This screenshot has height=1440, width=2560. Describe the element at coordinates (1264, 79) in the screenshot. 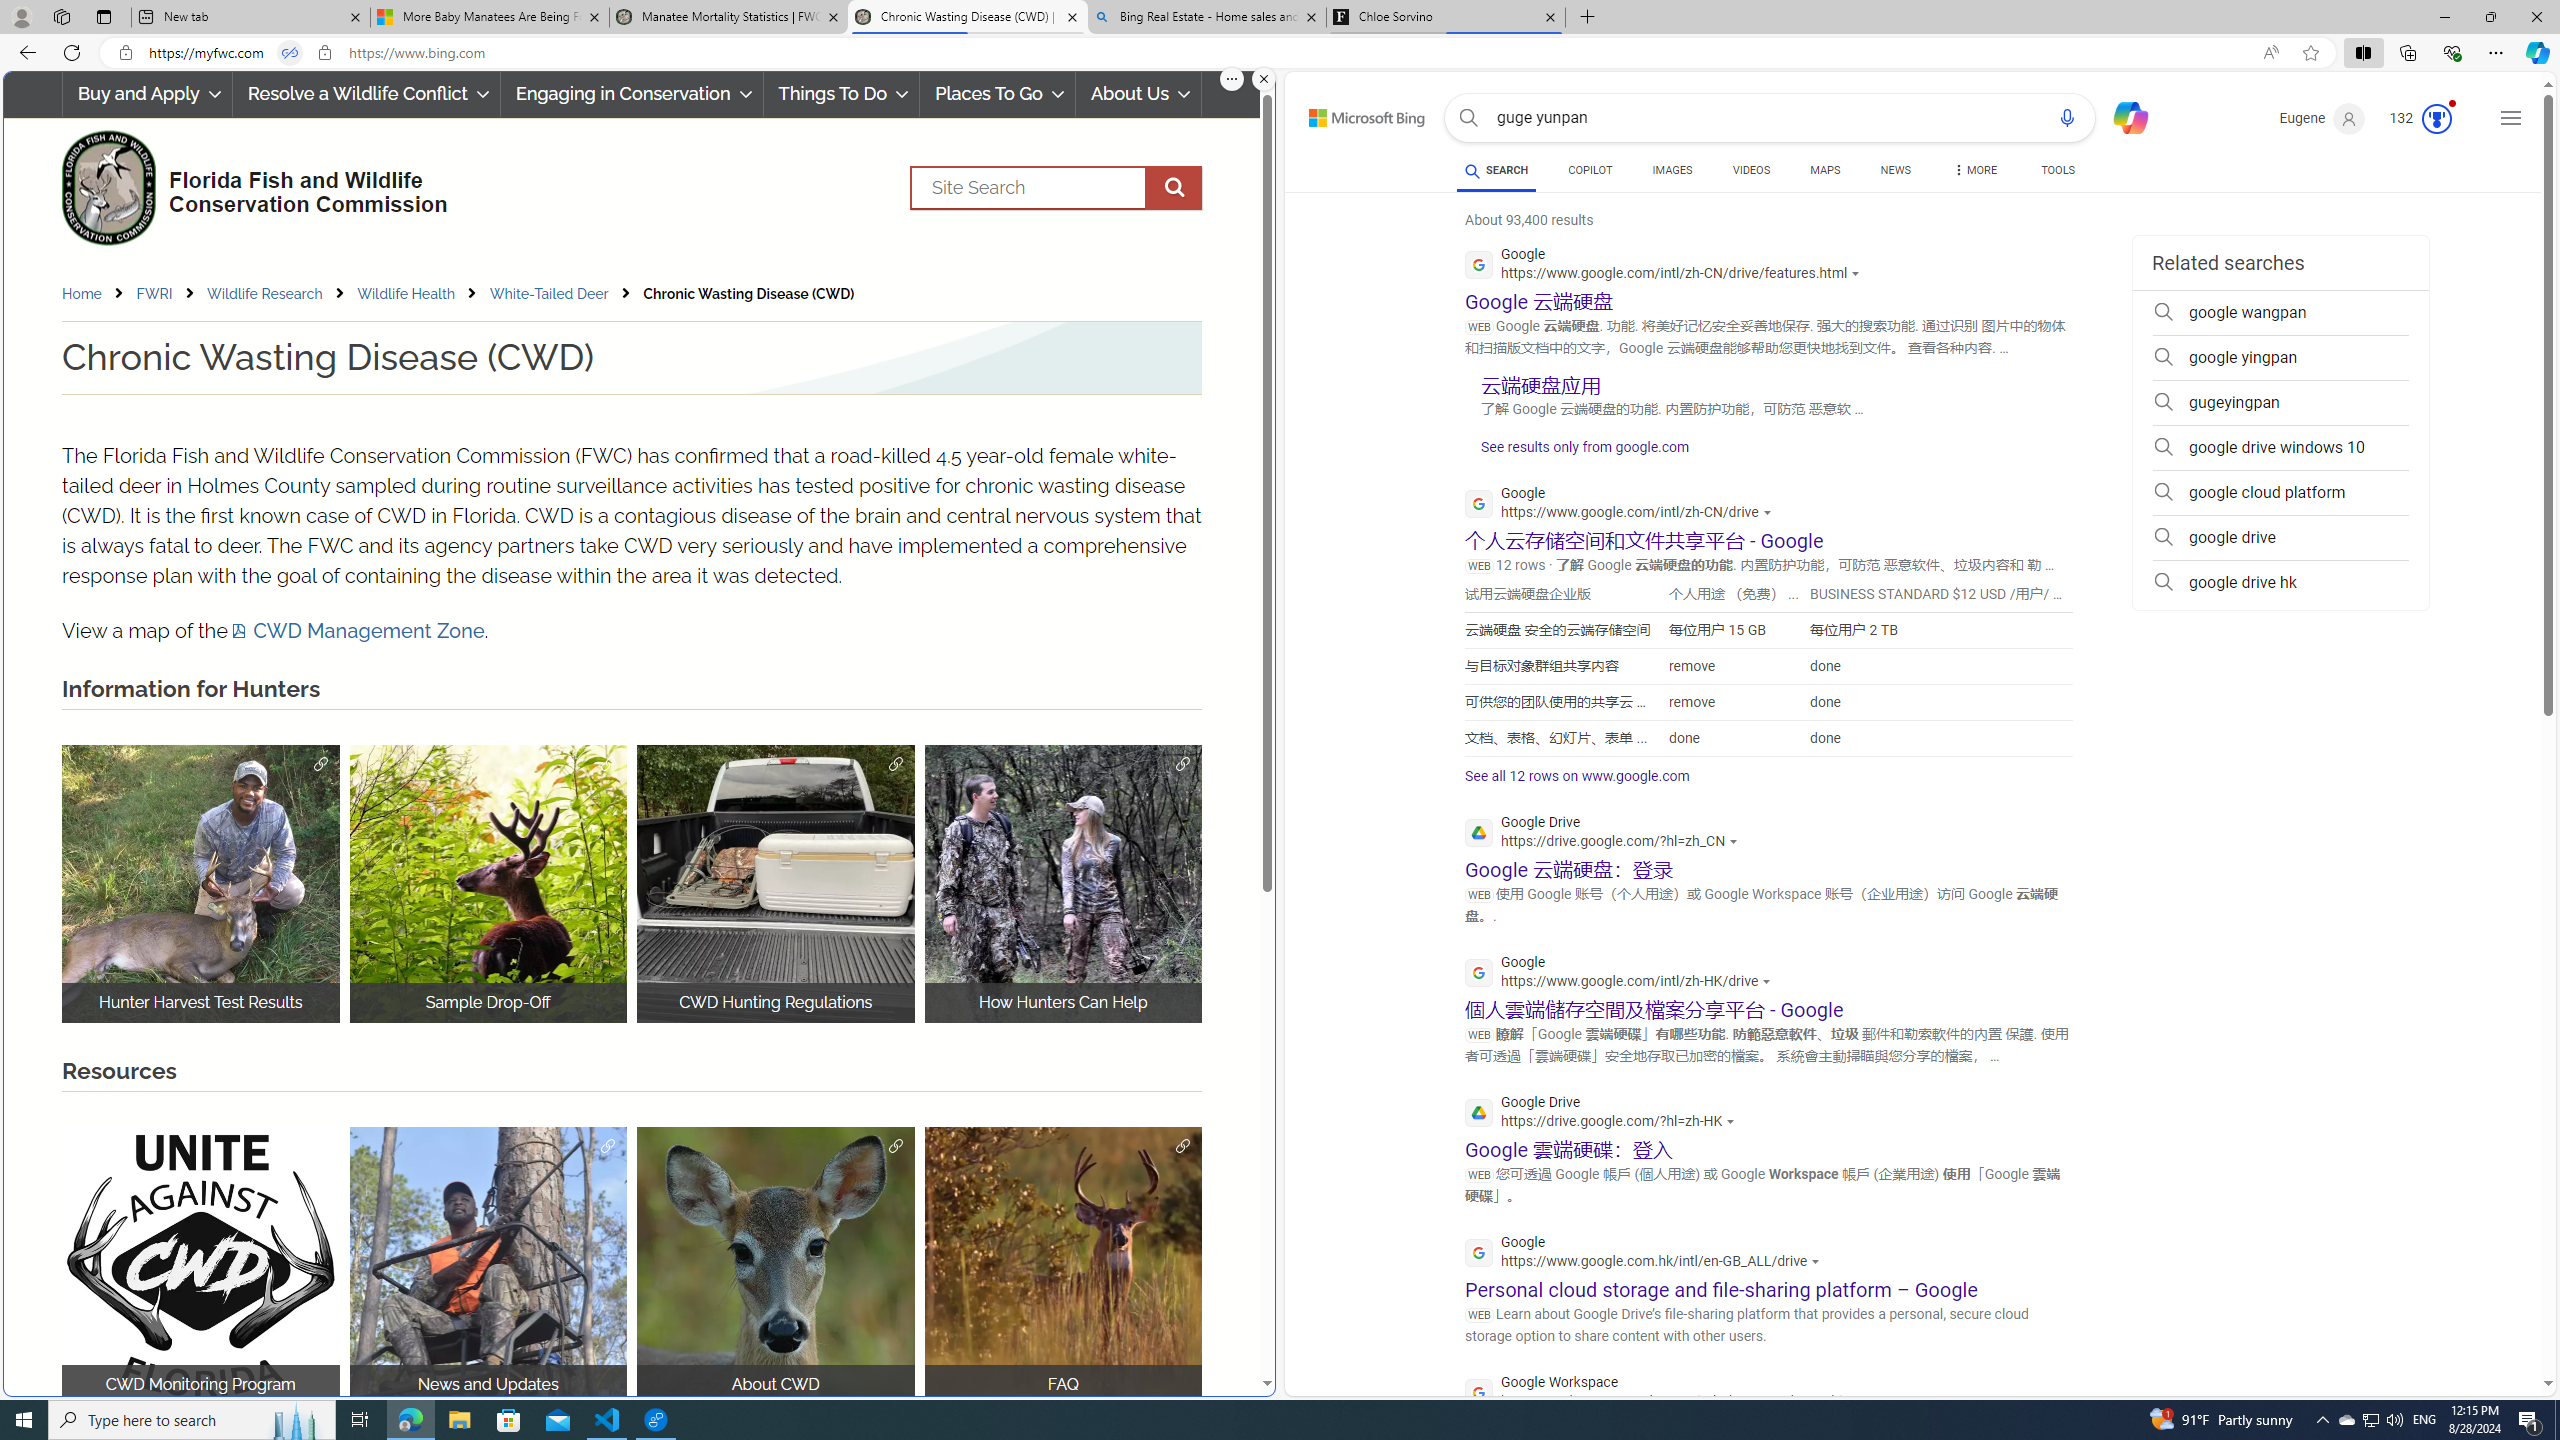

I see `Close split screen.` at that location.